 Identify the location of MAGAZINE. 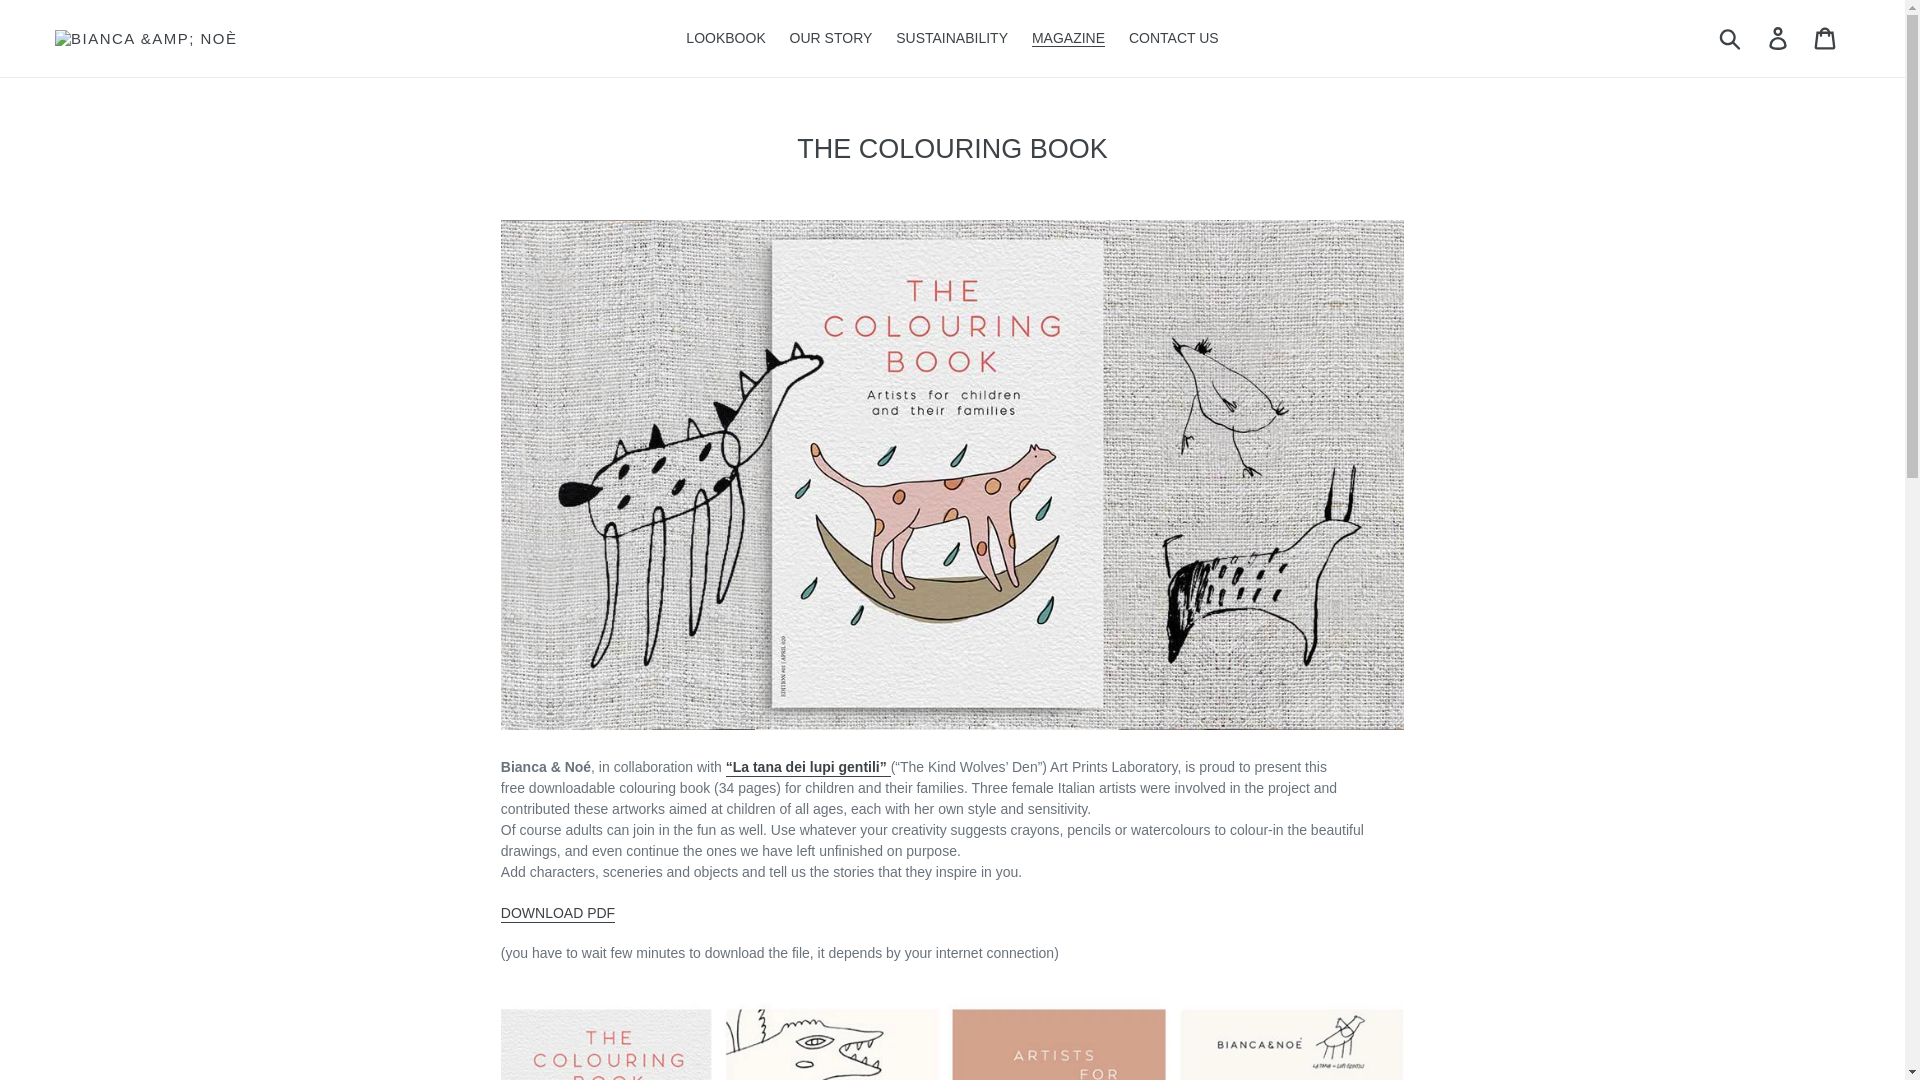
(1068, 38).